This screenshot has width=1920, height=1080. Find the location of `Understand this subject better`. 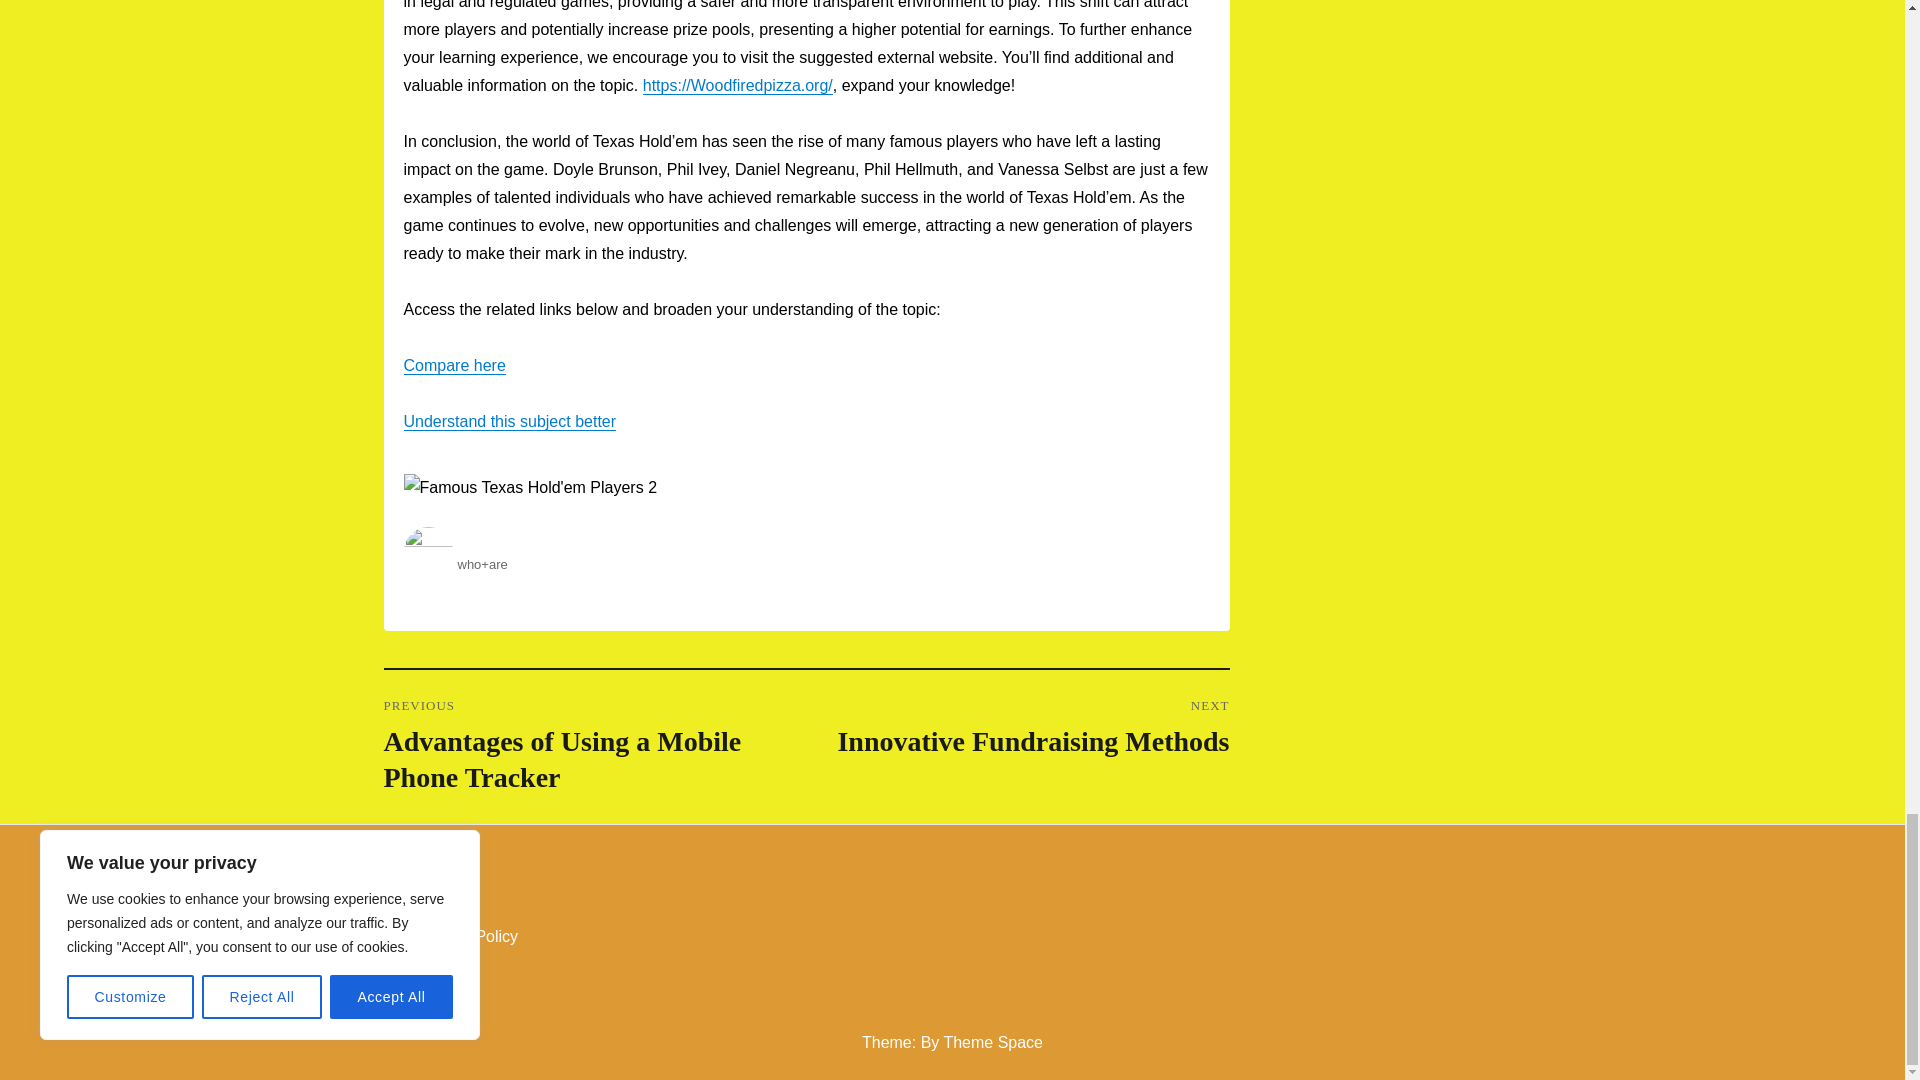

Understand this subject better is located at coordinates (510, 420).